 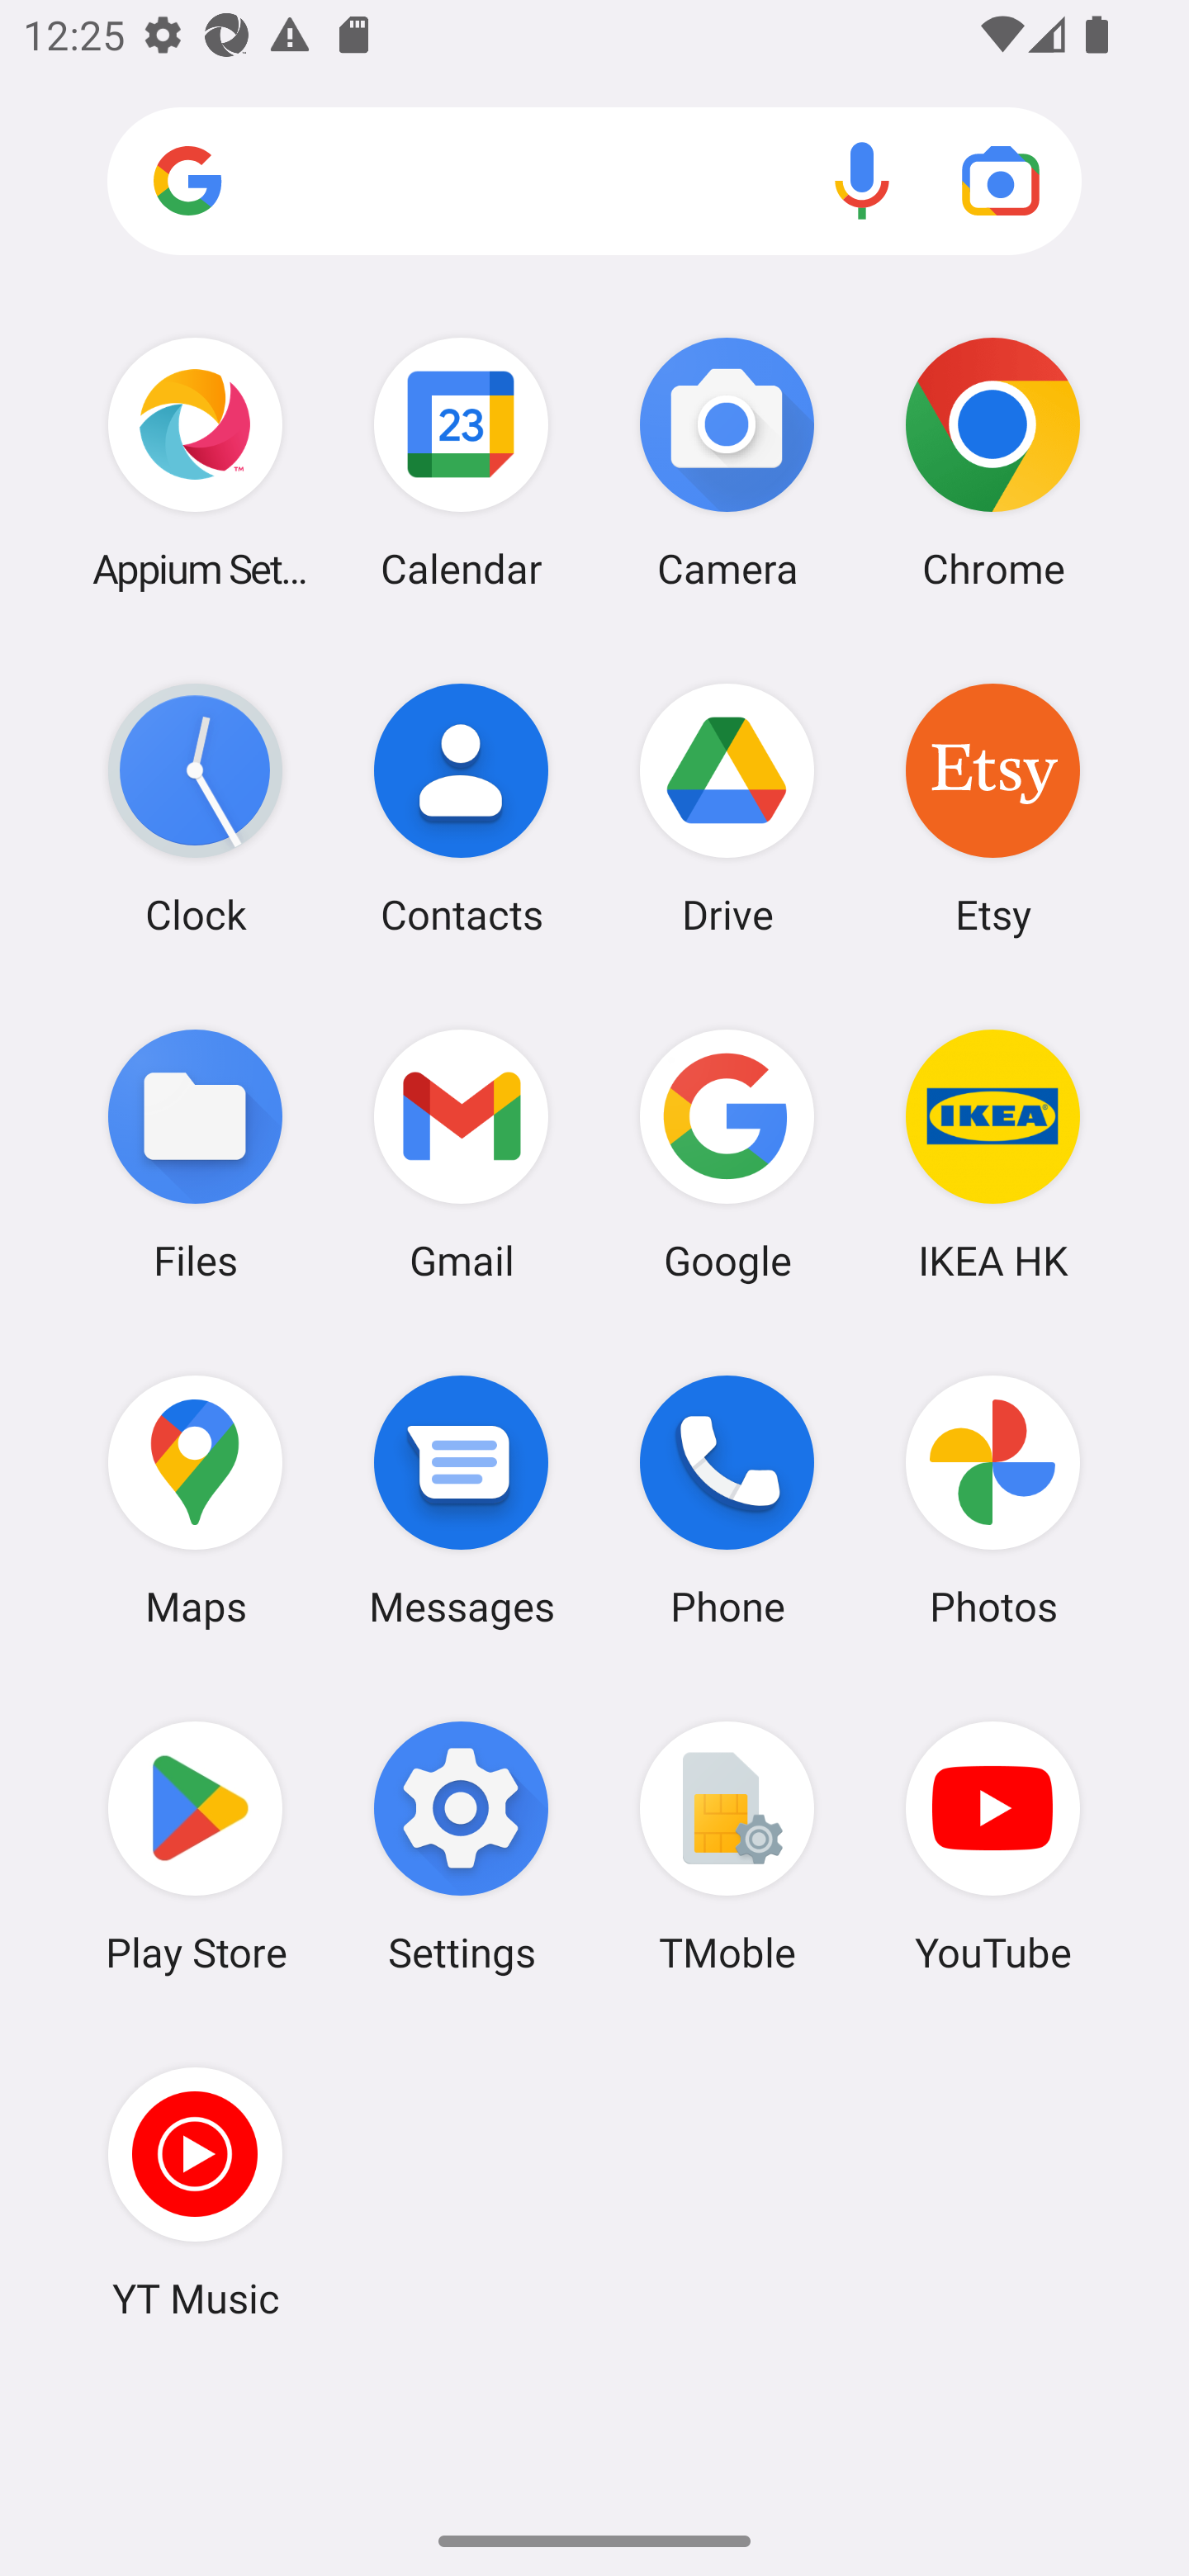 I want to click on Voice search, so click(x=862, y=180).